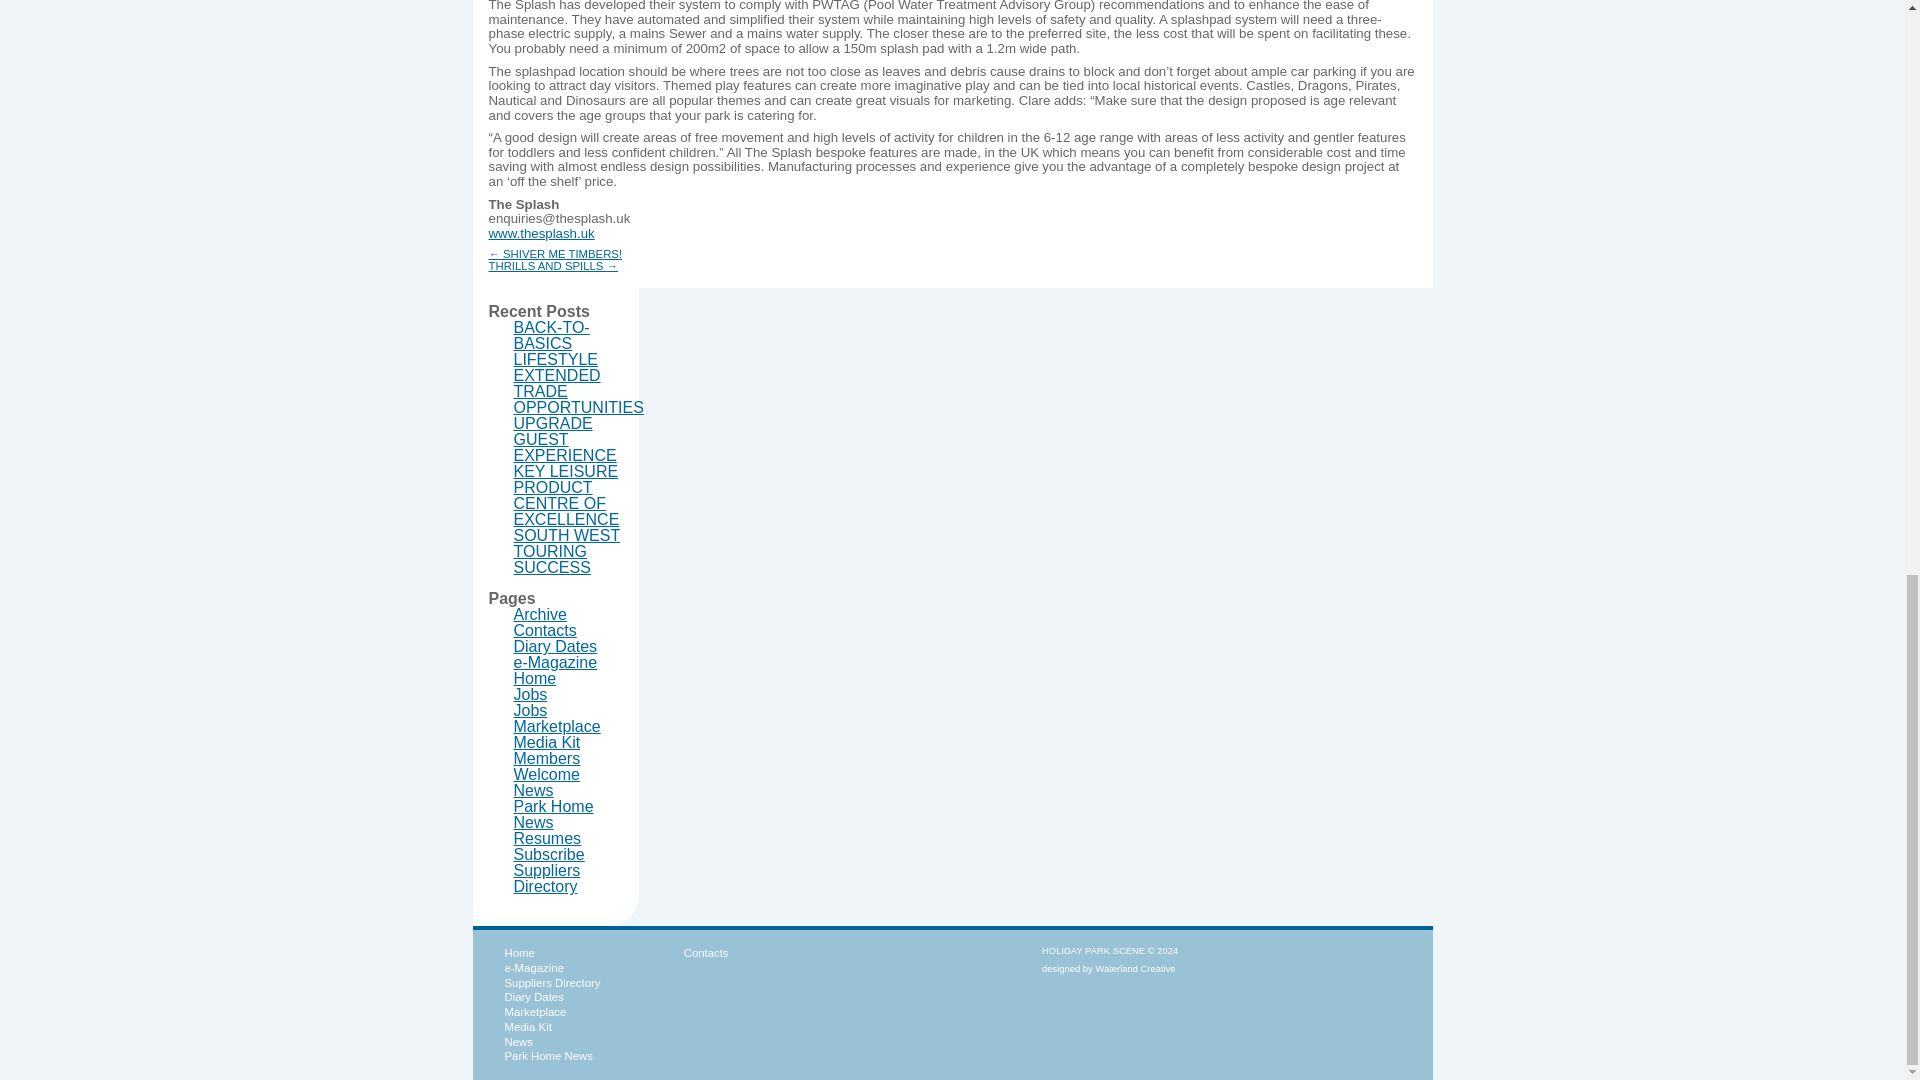 This screenshot has height=1080, width=1920. What do you see at coordinates (556, 343) in the screenshot?
I see `BACK-TO-BASICS LIFESTYLE` at bounding box center [556, 343].